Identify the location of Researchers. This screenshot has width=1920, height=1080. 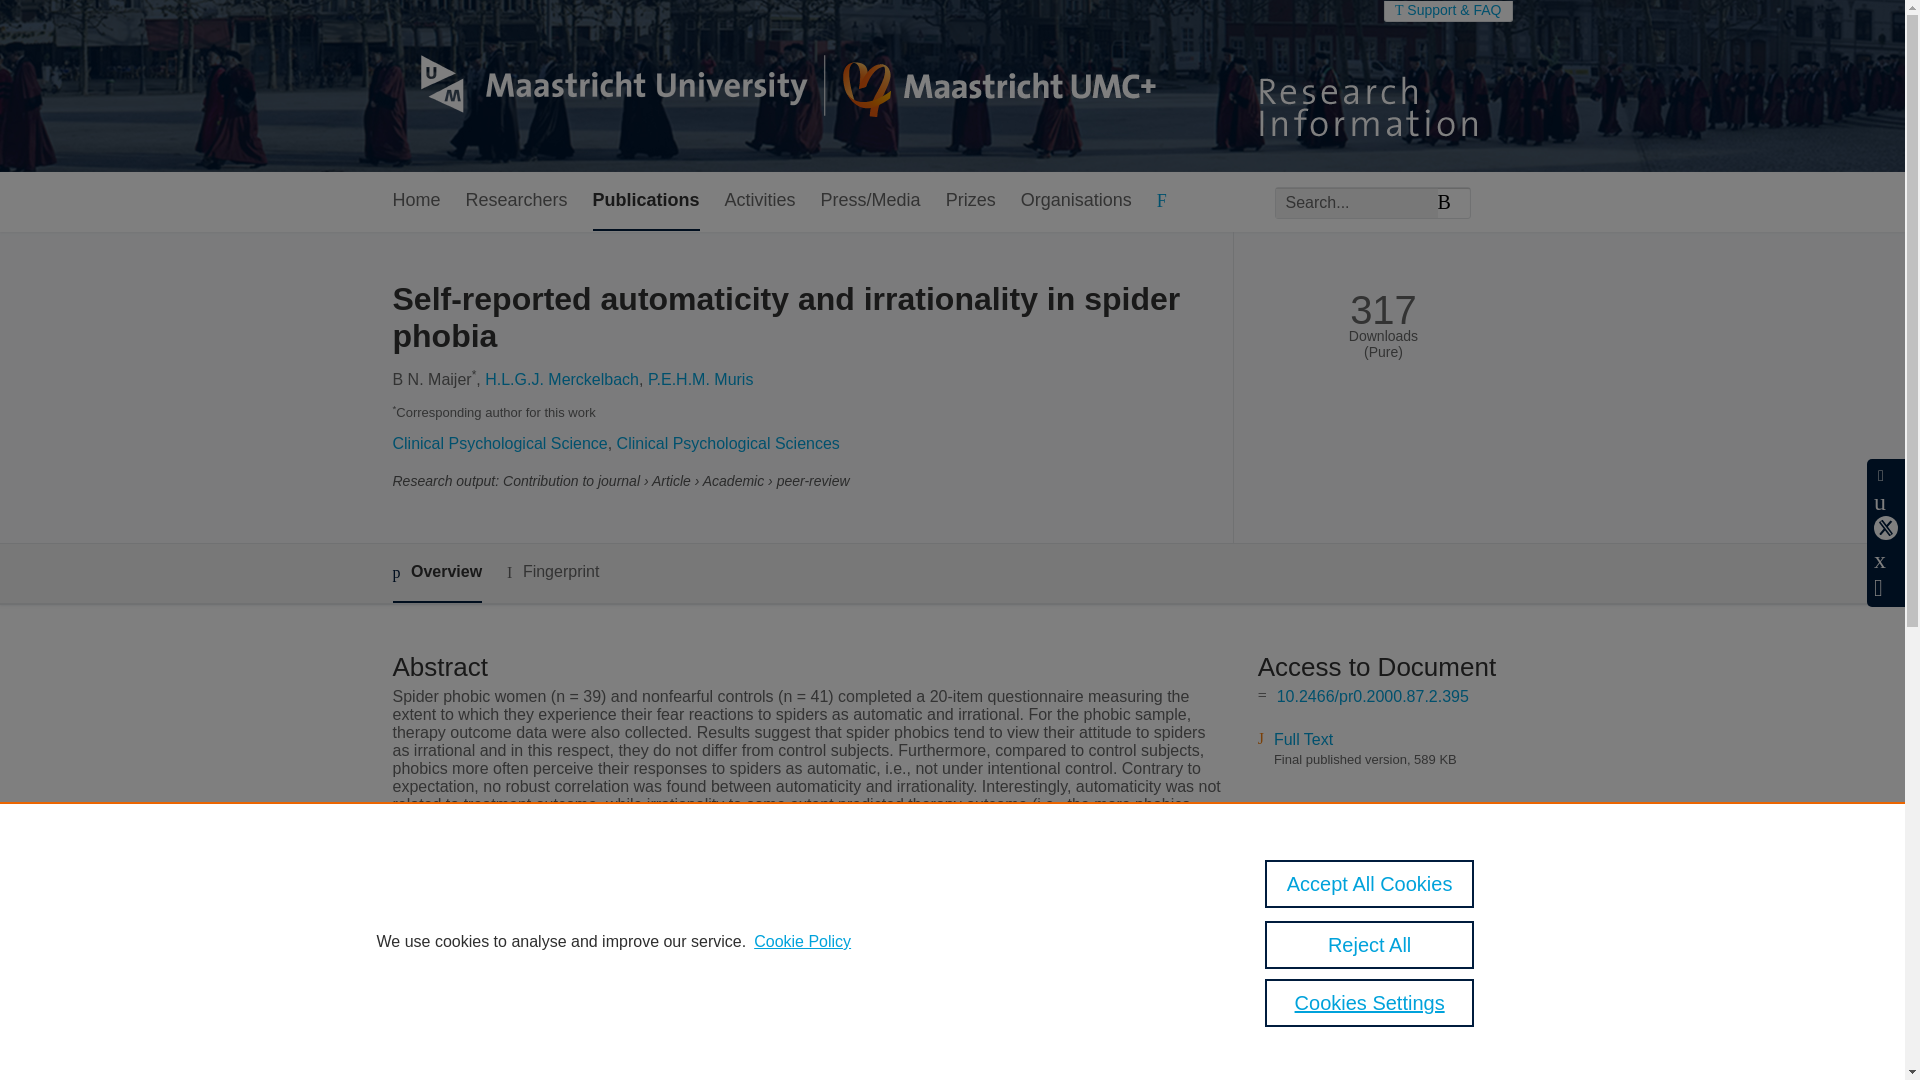
(517, 201).